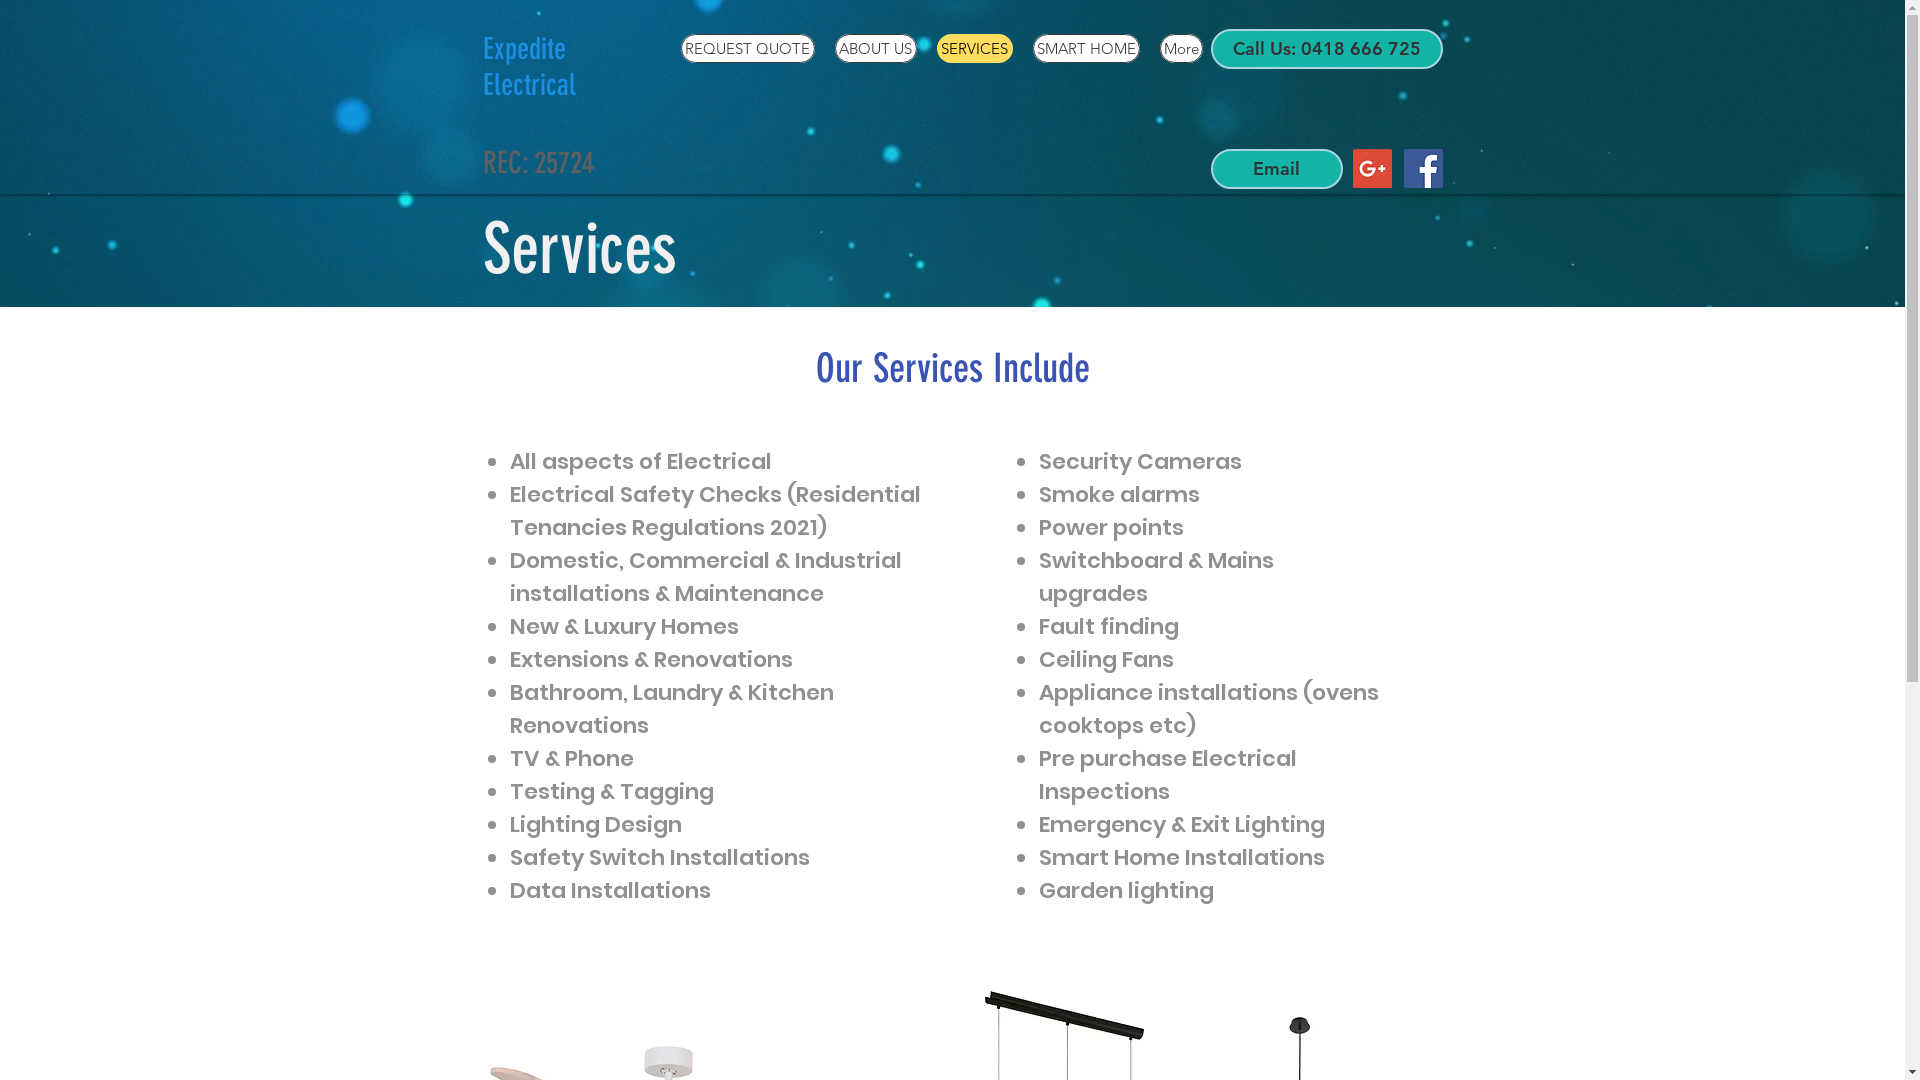 The height and width of the screenshot is (1080, 1920). What do you see at coordinates (528, 67) in the screenshot?
I see `Expedite Electrical` at bounding box center [528, 67].